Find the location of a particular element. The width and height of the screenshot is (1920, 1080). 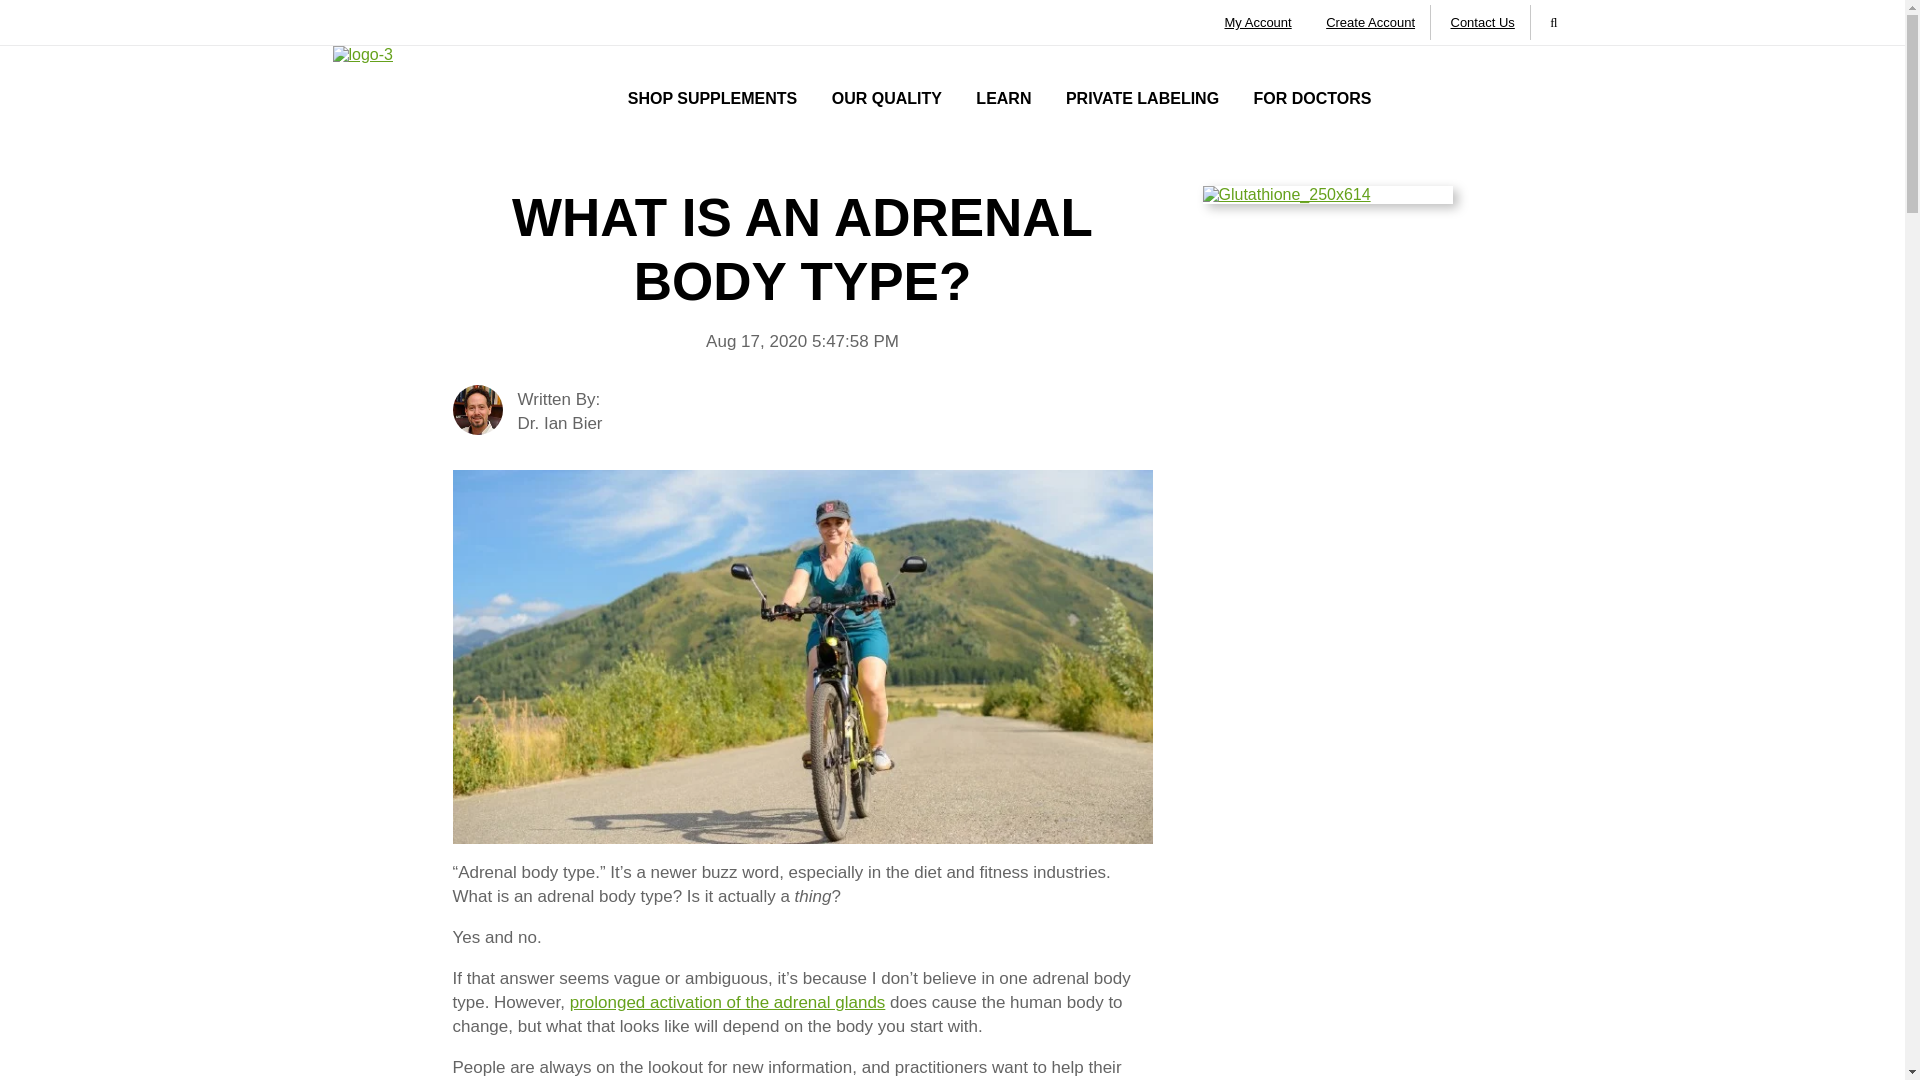

My Account is located at coordinates (1257, 22).